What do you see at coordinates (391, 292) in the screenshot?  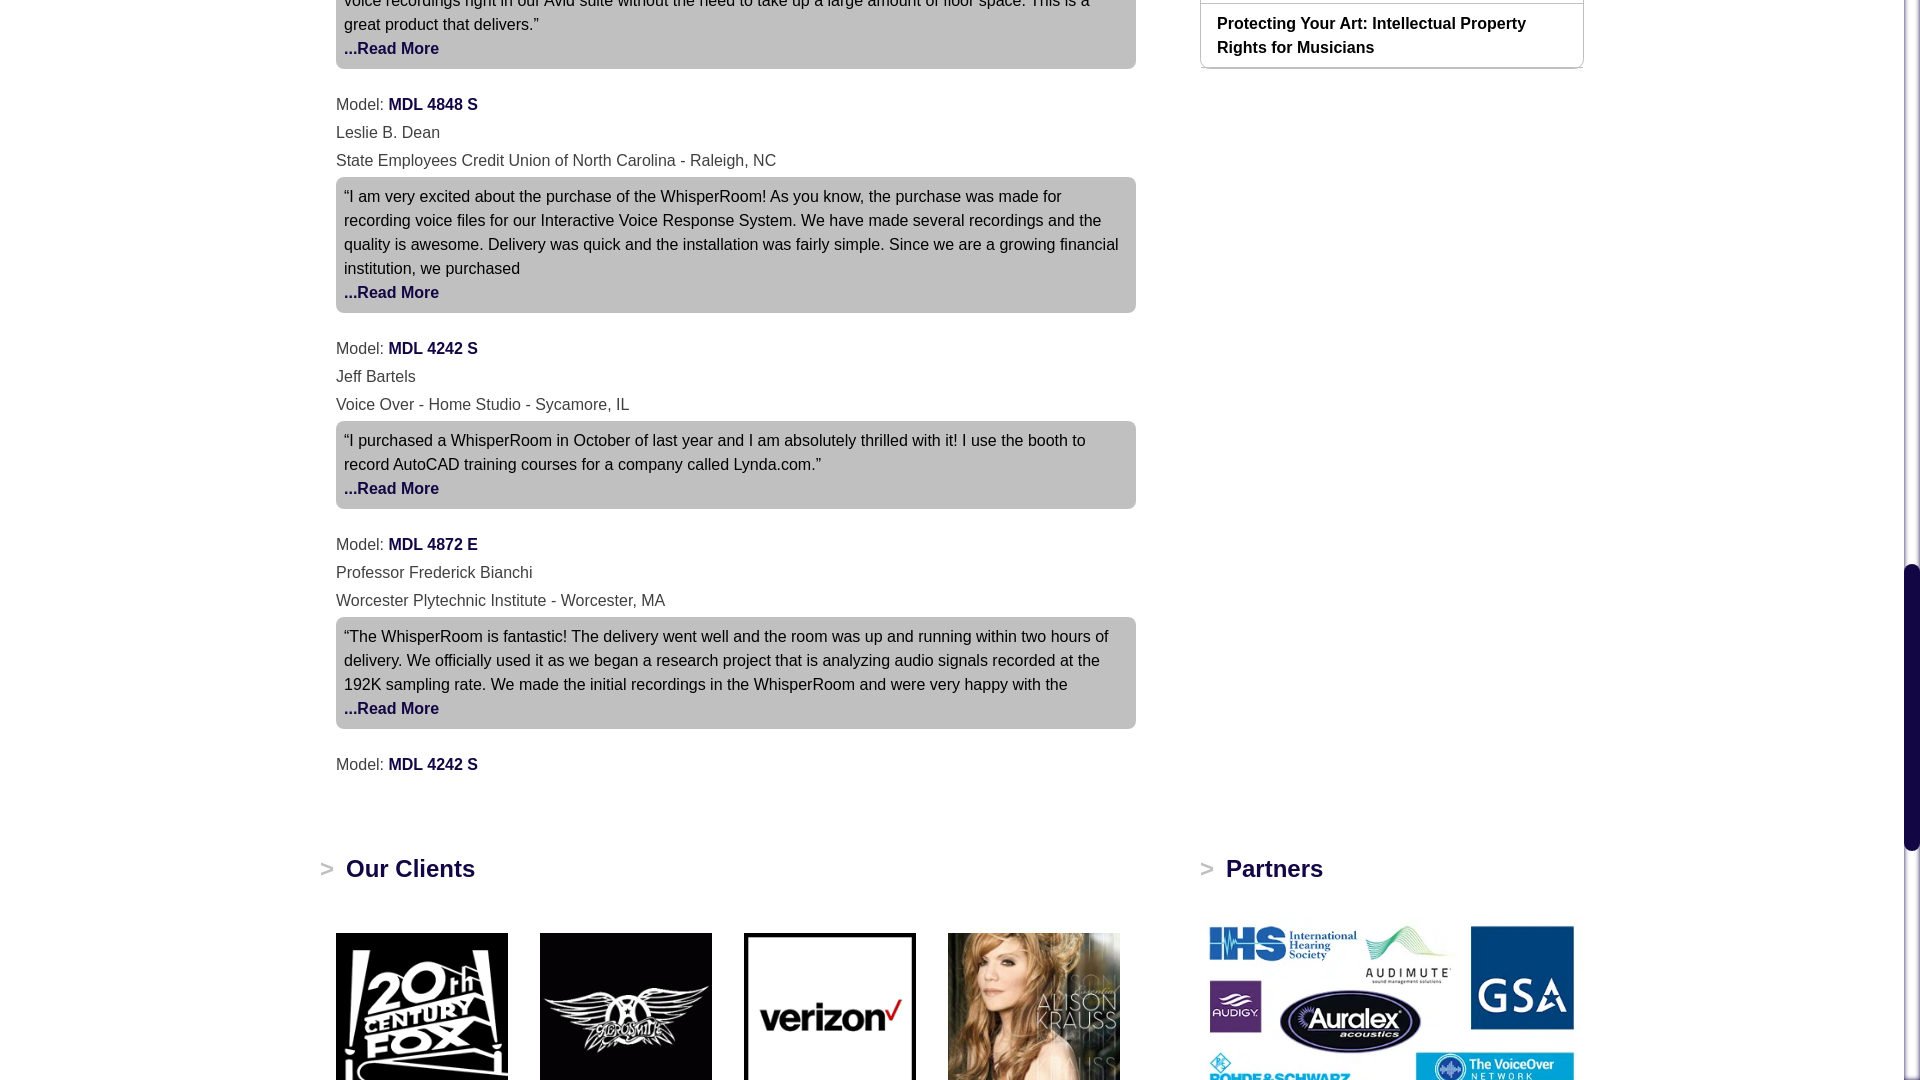 I see `Leslie B. Dean` at bounding box center [391, 292].